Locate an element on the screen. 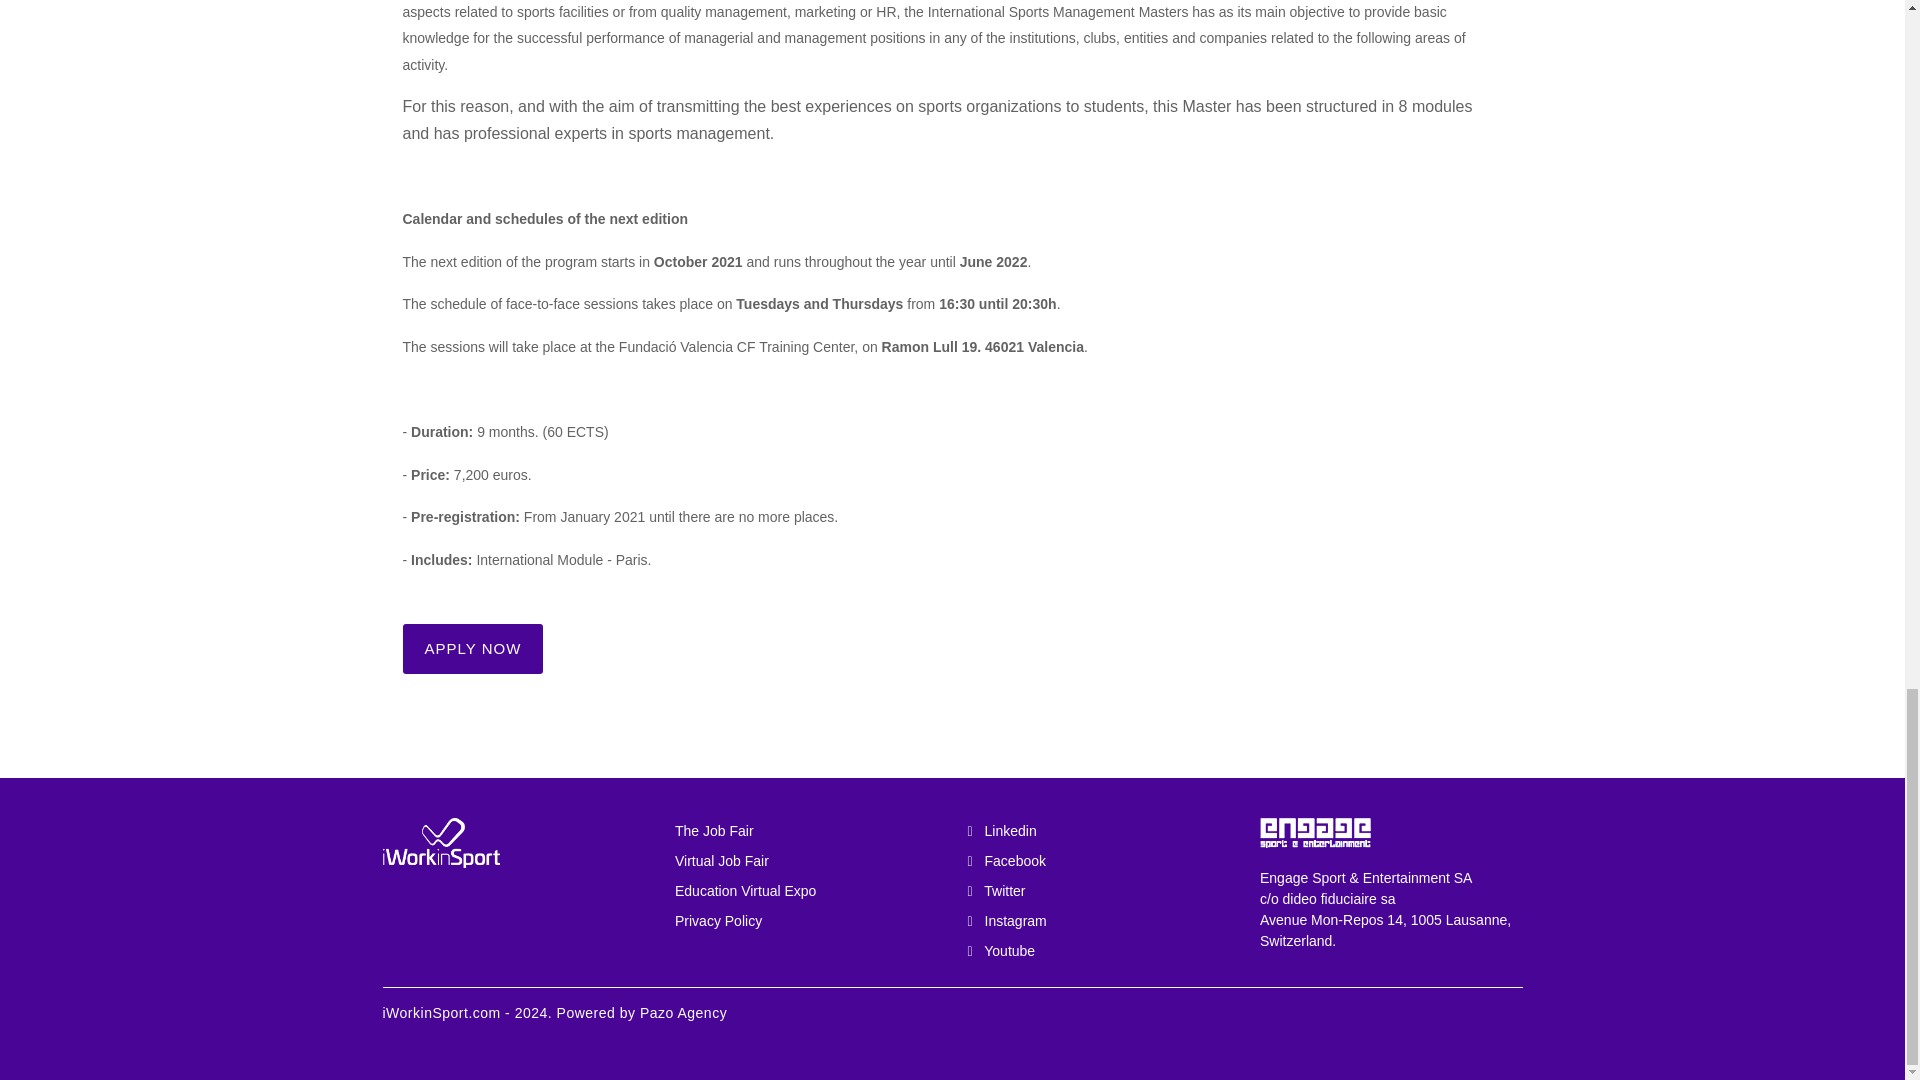  Powered by Pazo Agency is located at coordinates (642, 1012).